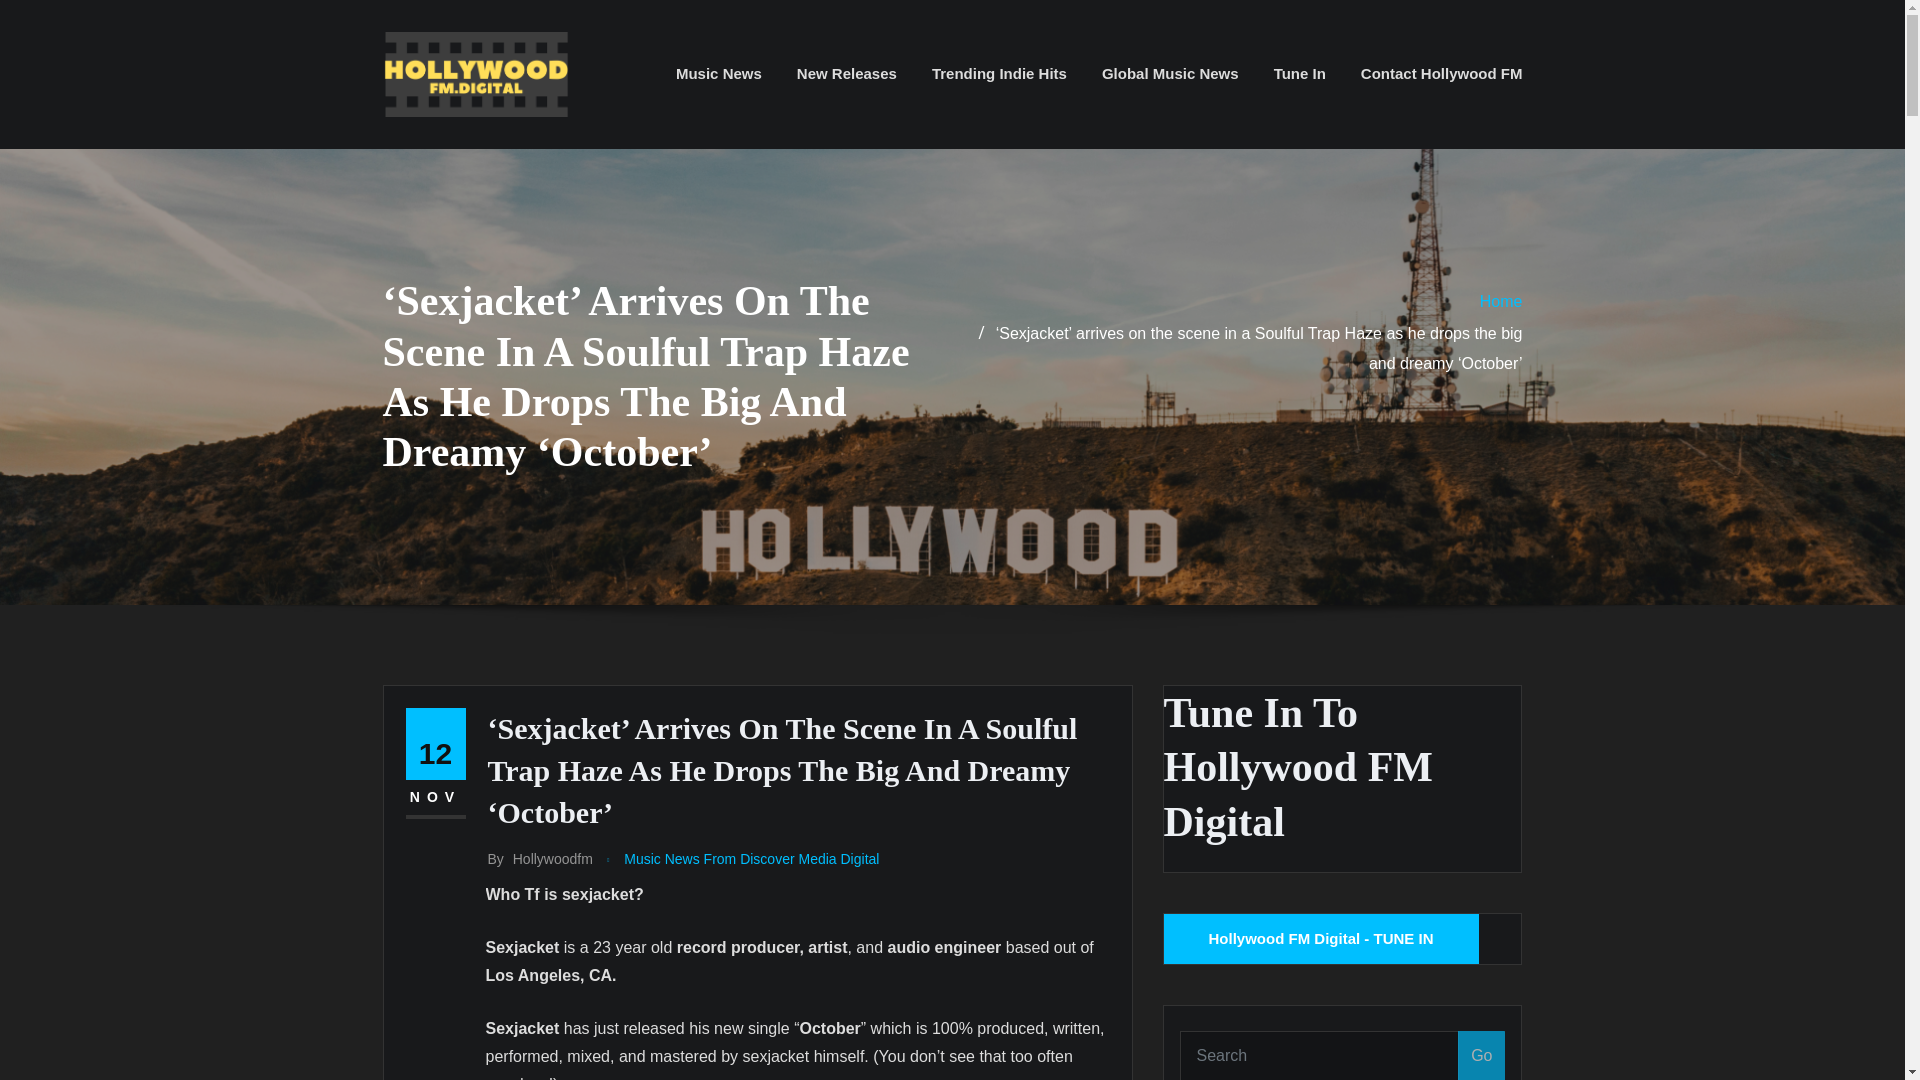 The height and width of the screenshot is (1080, 1920). Describe the element at coordinates (752, 858) in the screenshot. I see `Music News From Discover Media Digital` at that location.